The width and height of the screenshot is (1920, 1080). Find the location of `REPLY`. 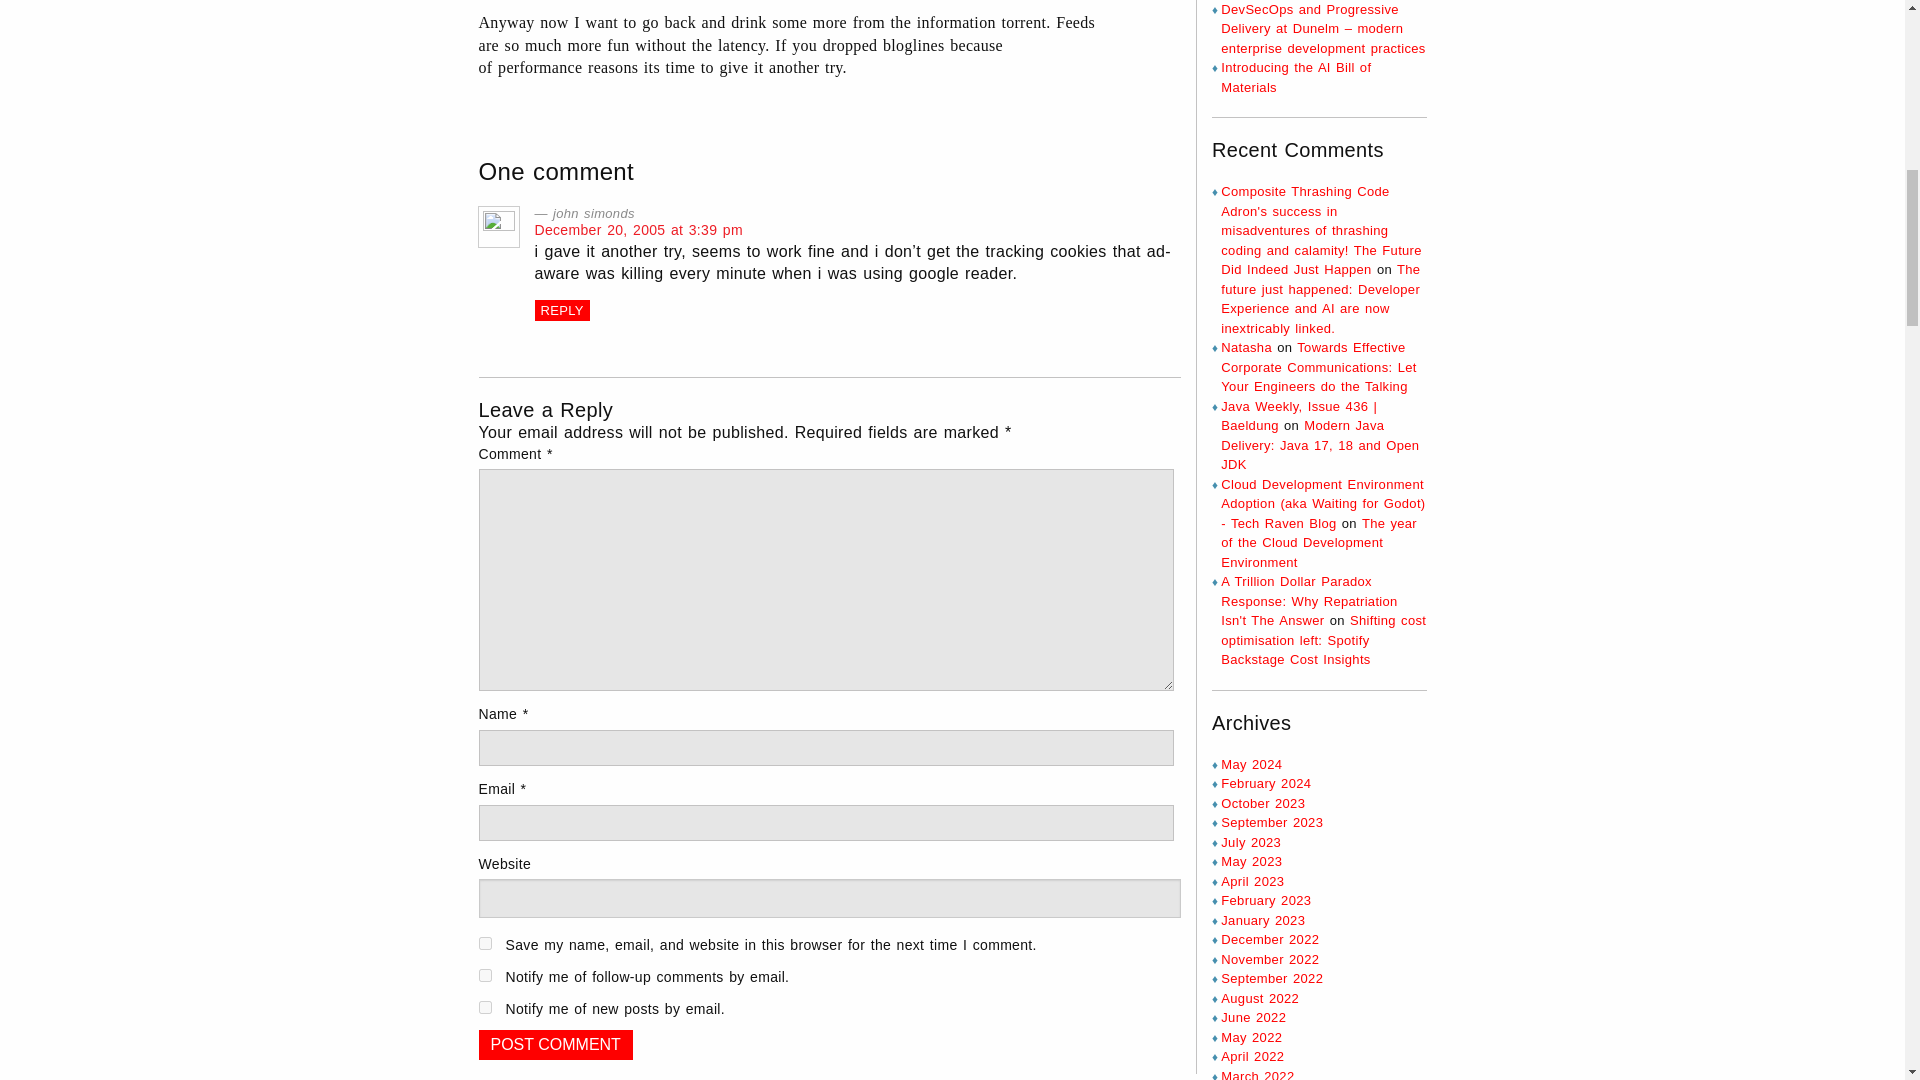

REPLY is located at coordinates (561, 310).